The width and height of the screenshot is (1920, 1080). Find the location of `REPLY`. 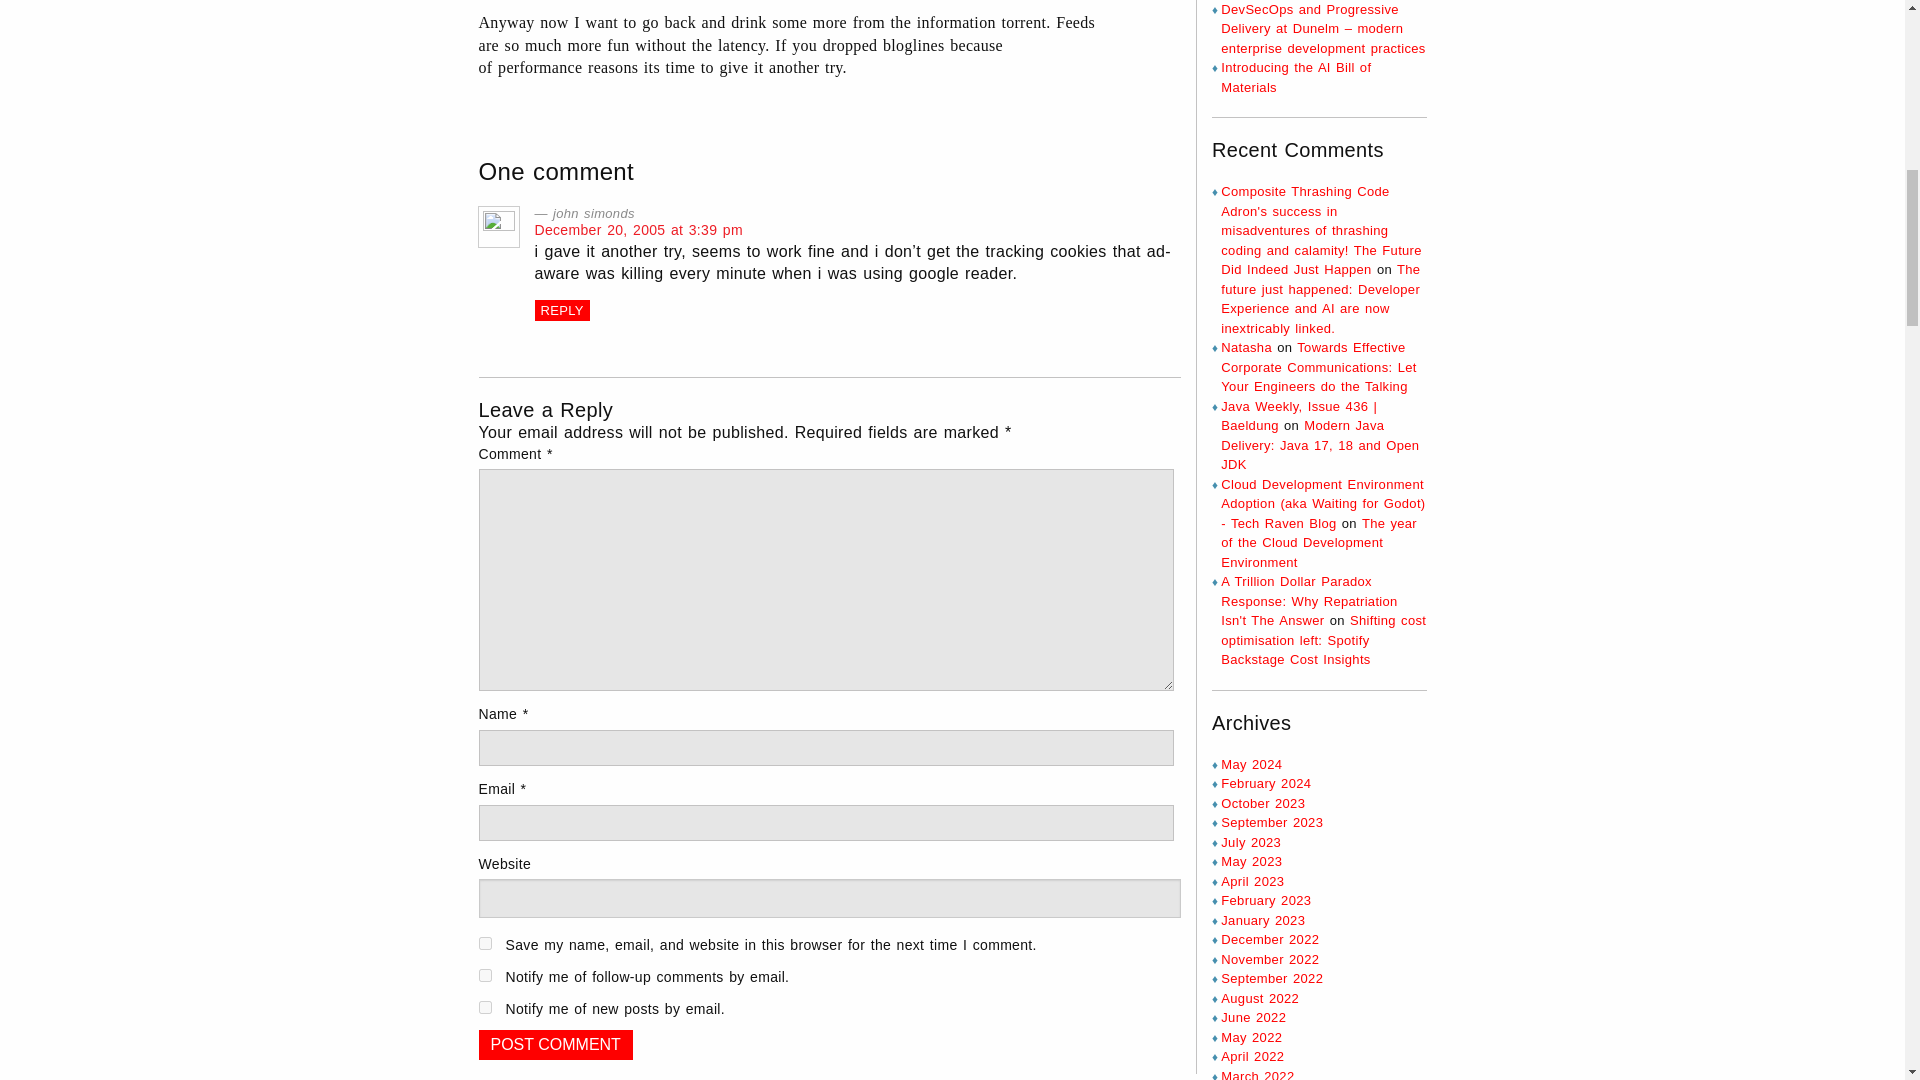

REPLY is located at coordinates (561, 310).